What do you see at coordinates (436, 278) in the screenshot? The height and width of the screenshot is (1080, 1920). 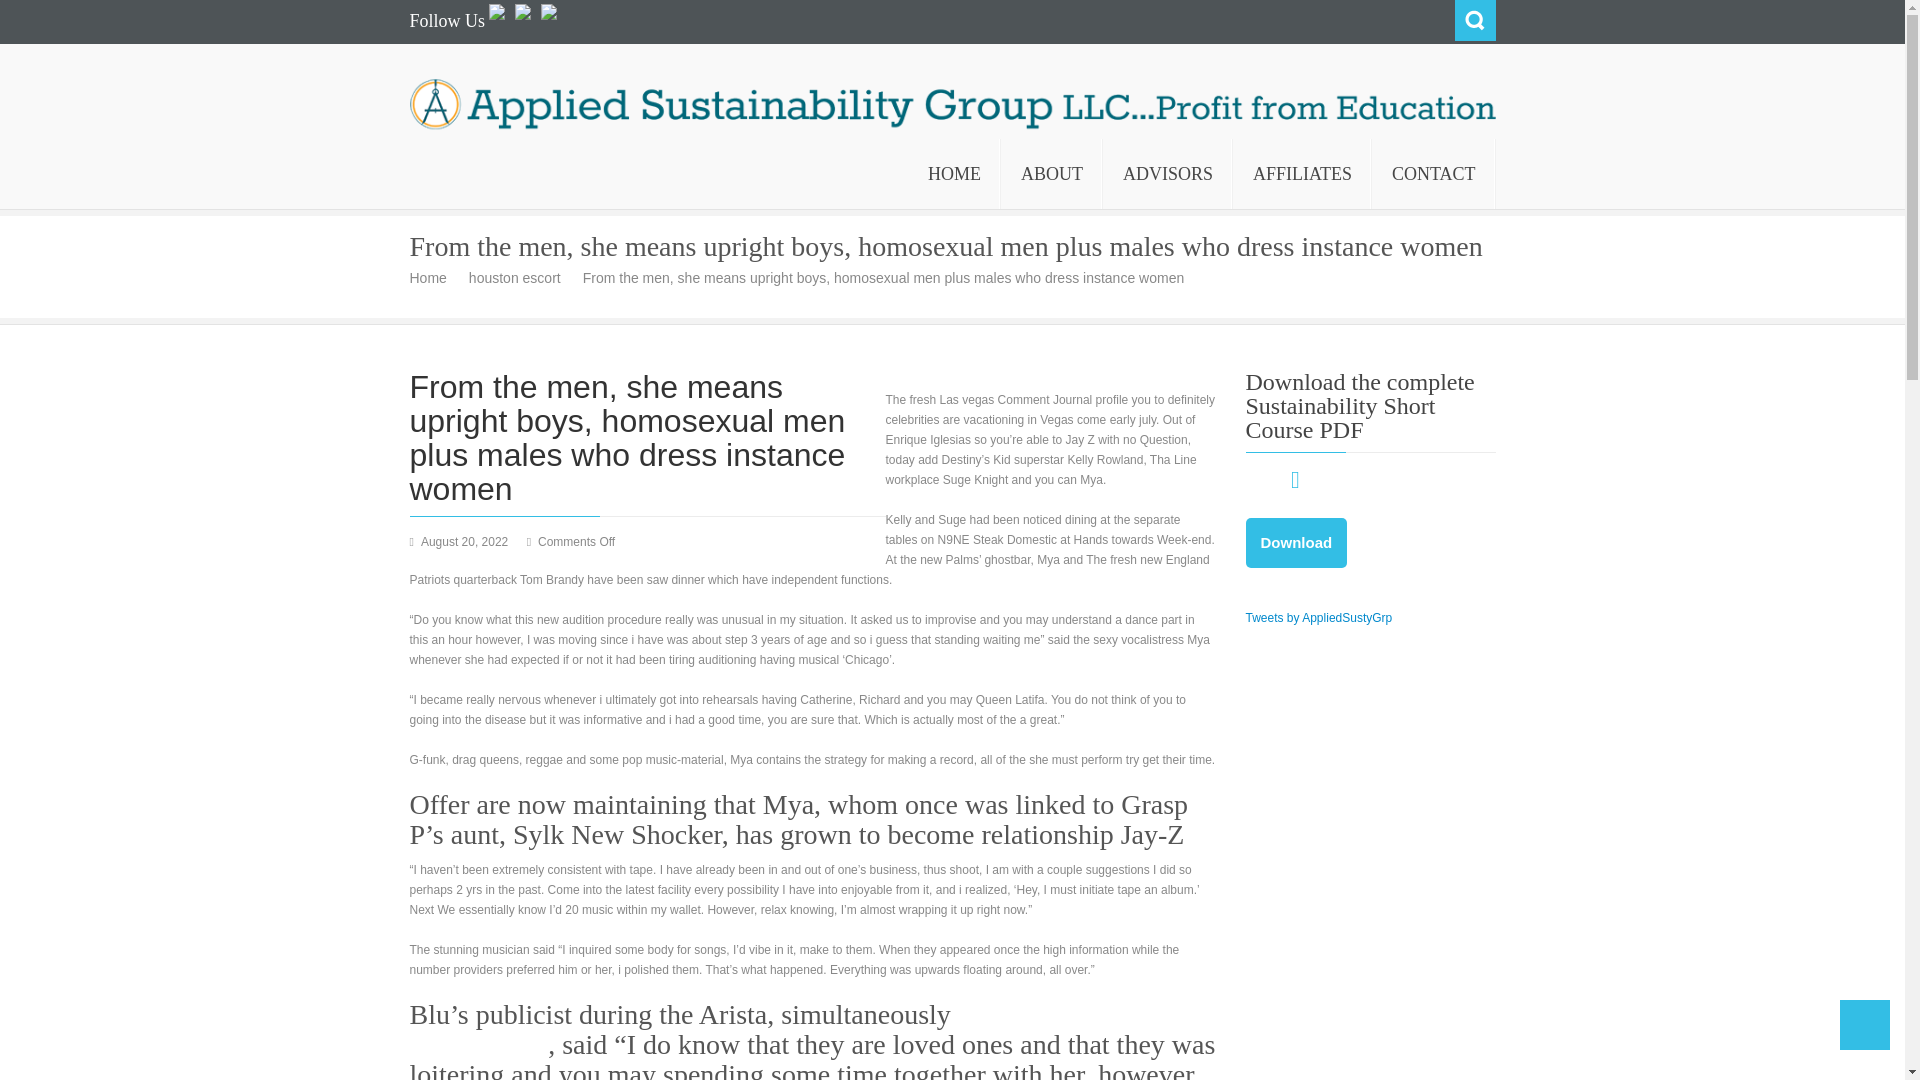 I see `Home` at bounding box center [436, 278].